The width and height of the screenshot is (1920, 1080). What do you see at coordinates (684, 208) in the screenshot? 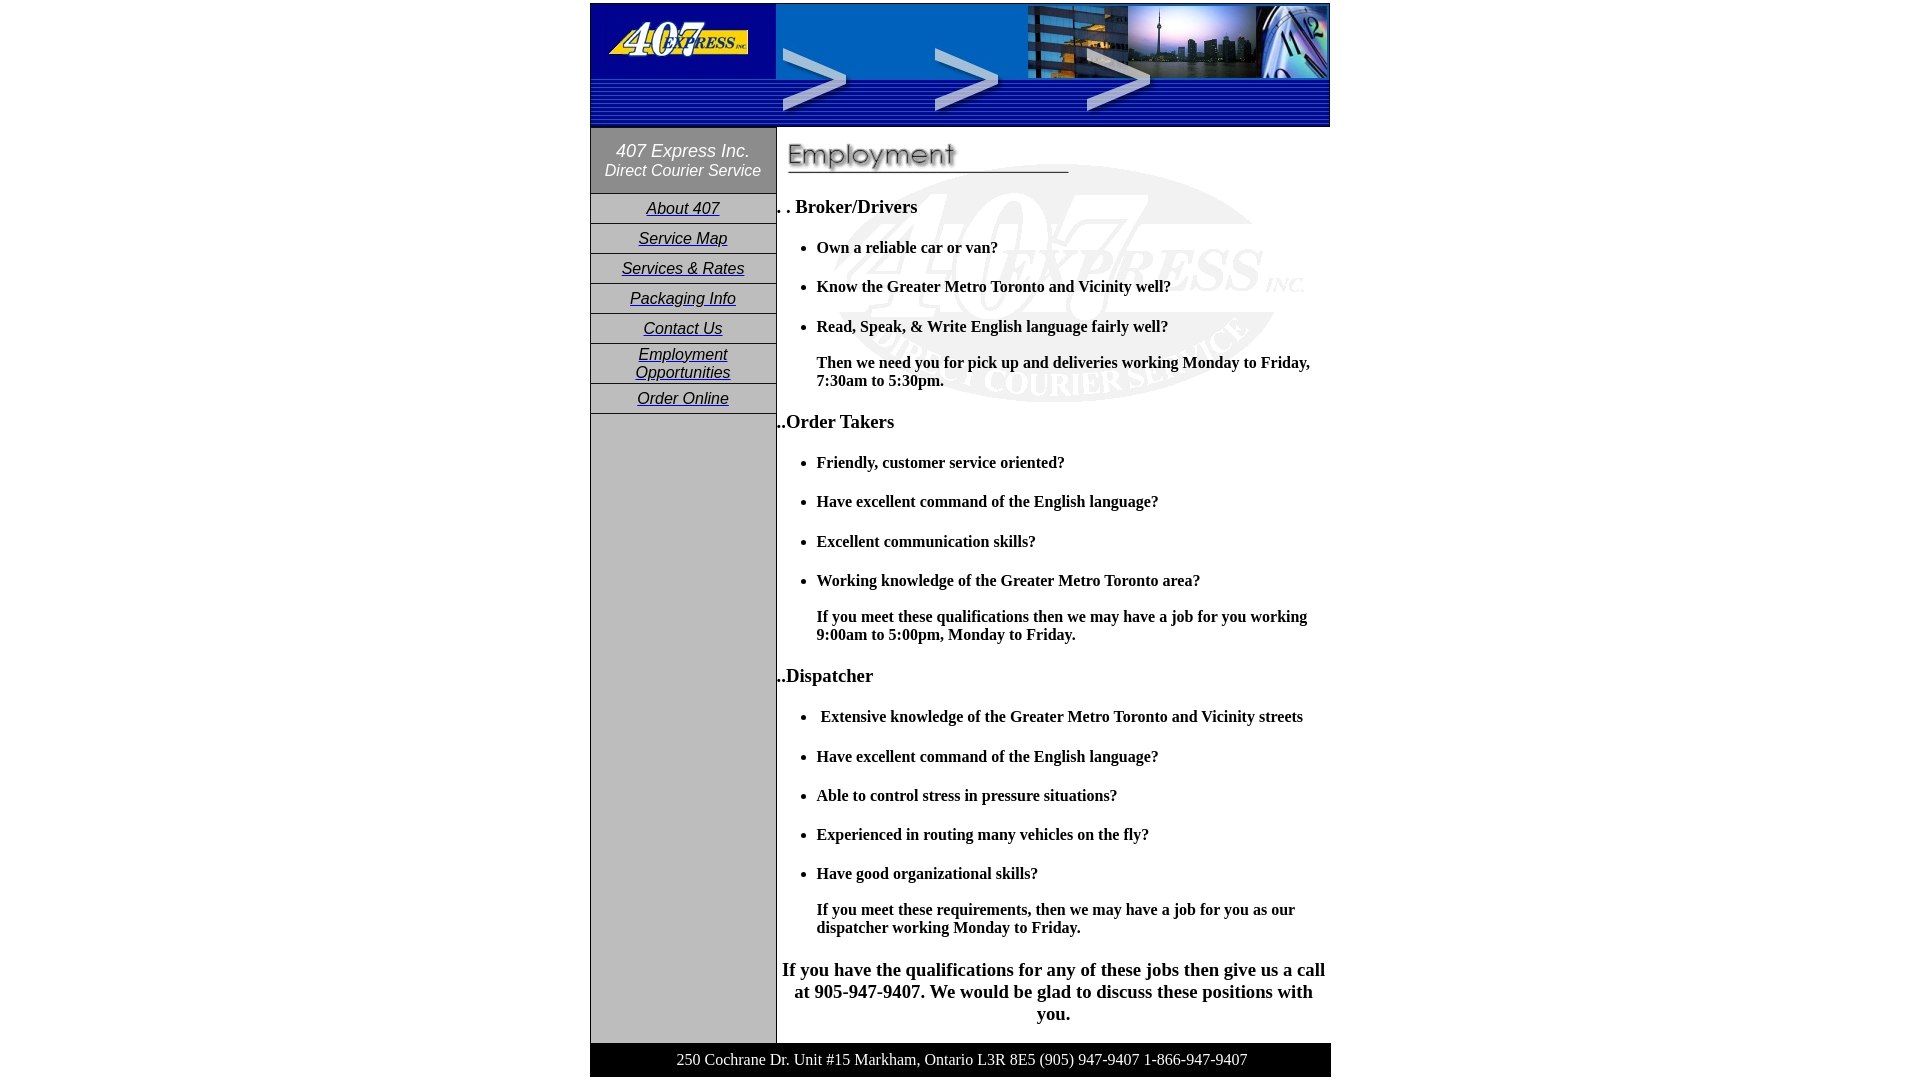
I see `About 407` at bounding box center [684, 208].